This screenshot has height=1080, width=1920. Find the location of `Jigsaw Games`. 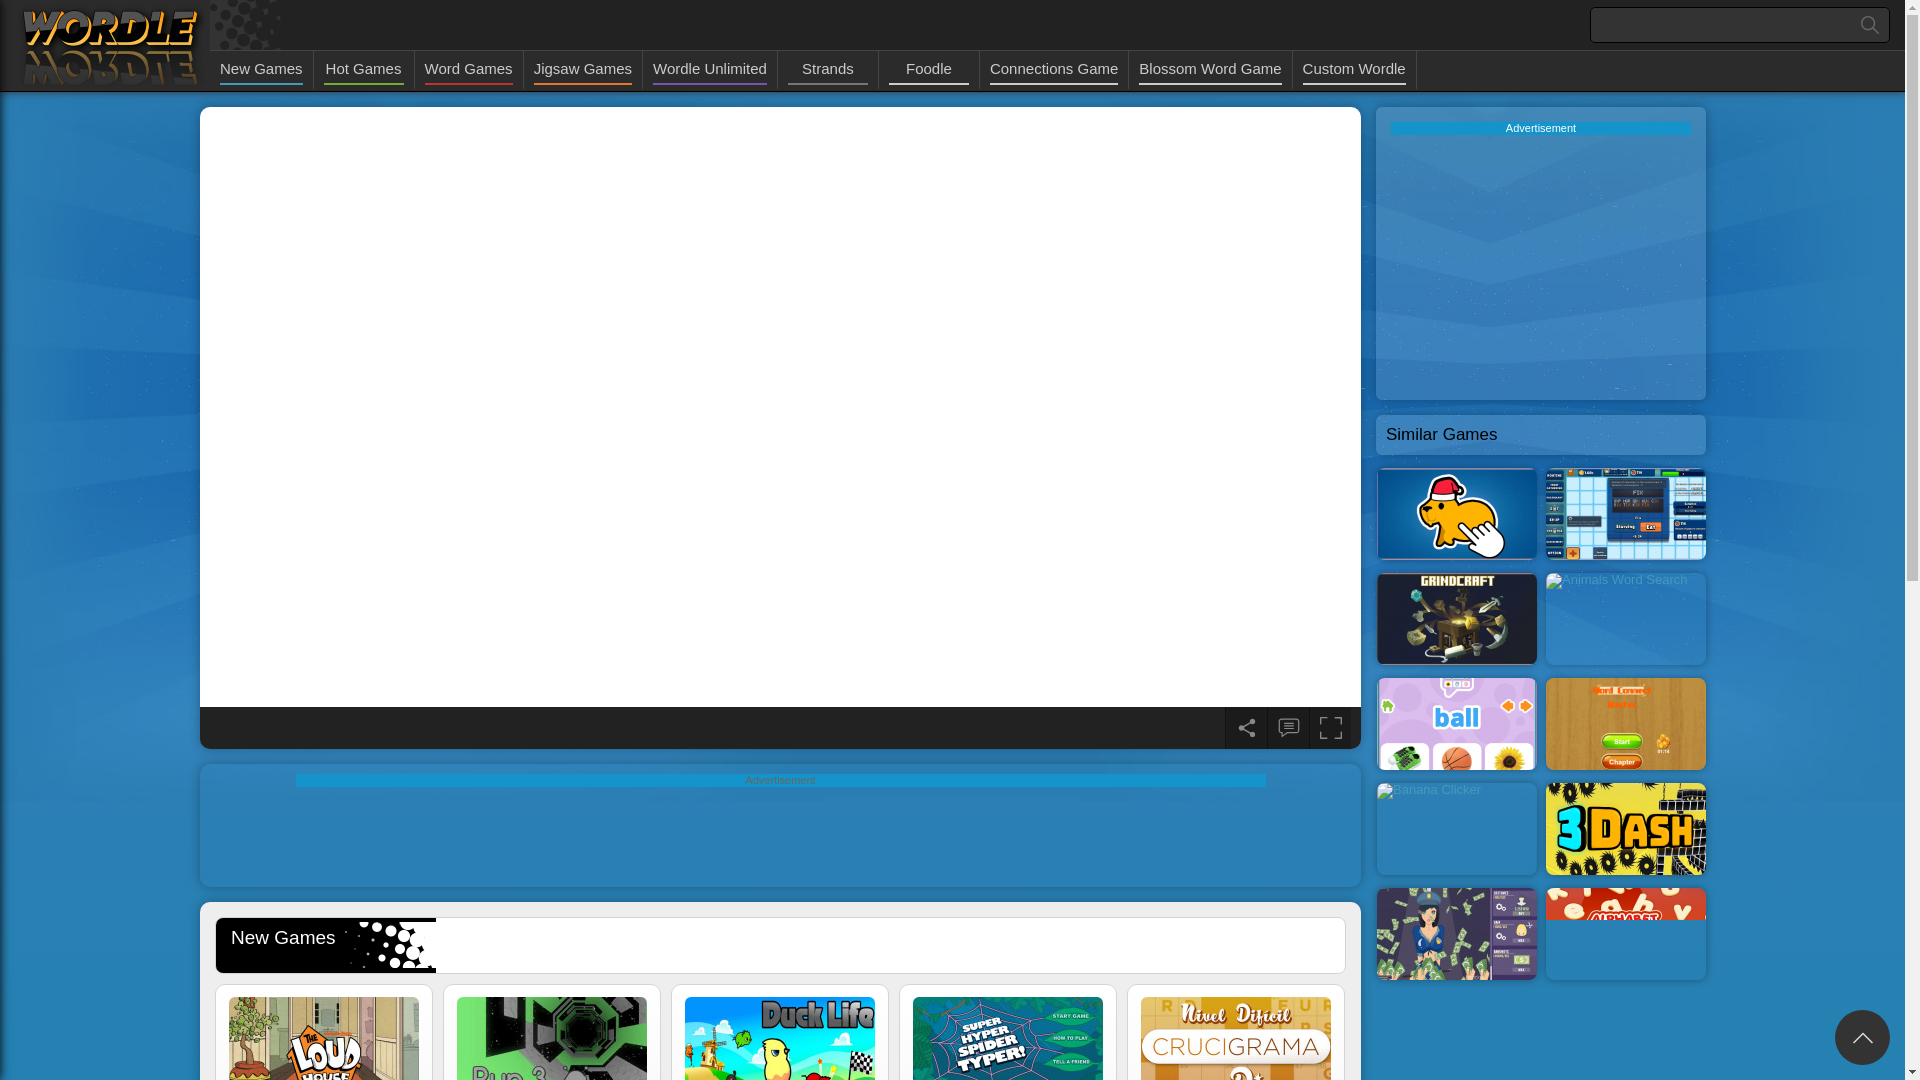

Jigsaw Games is located at coordinates (582, 70).